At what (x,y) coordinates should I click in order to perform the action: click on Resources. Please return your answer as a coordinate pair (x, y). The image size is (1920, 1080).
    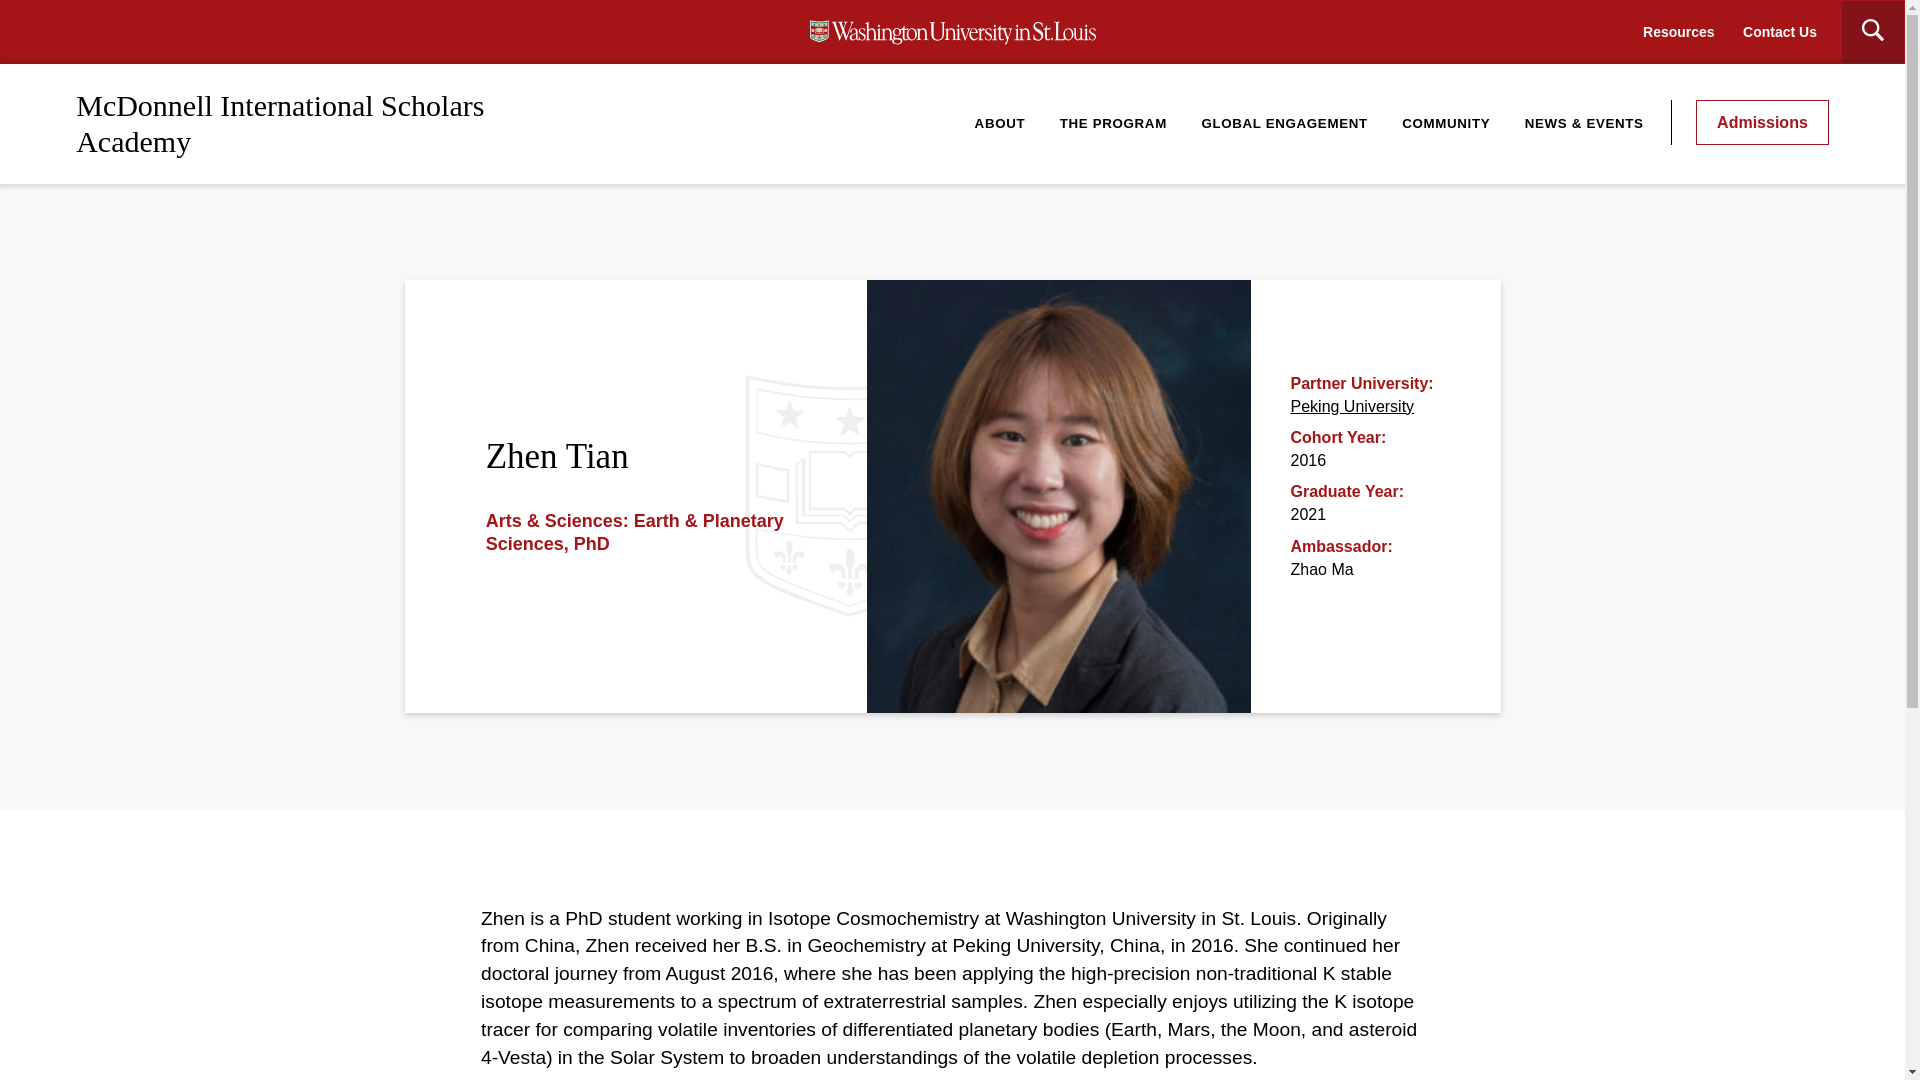
    Looking at the image, I should click on (1678, 32).